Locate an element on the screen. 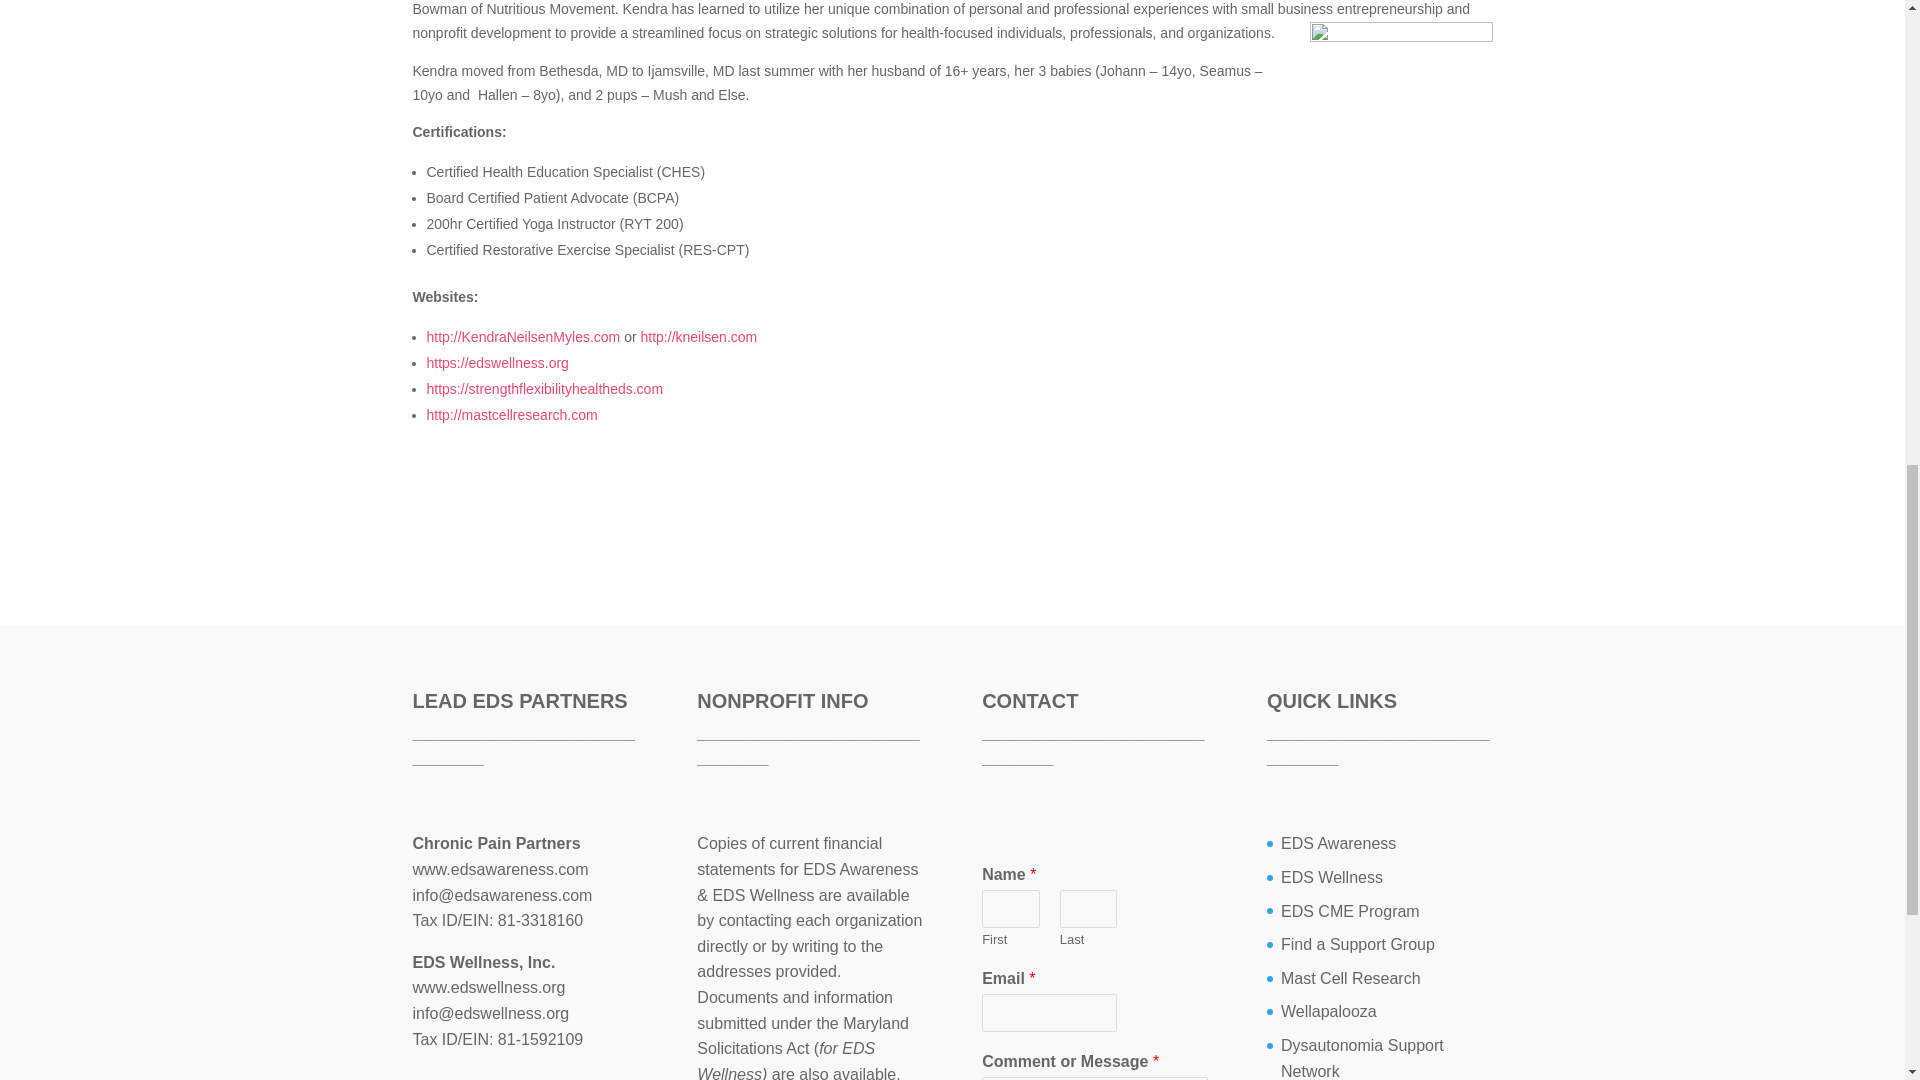 The image size is (1920, 1080). EDS Awareness is located at coordinates (1338, 843).